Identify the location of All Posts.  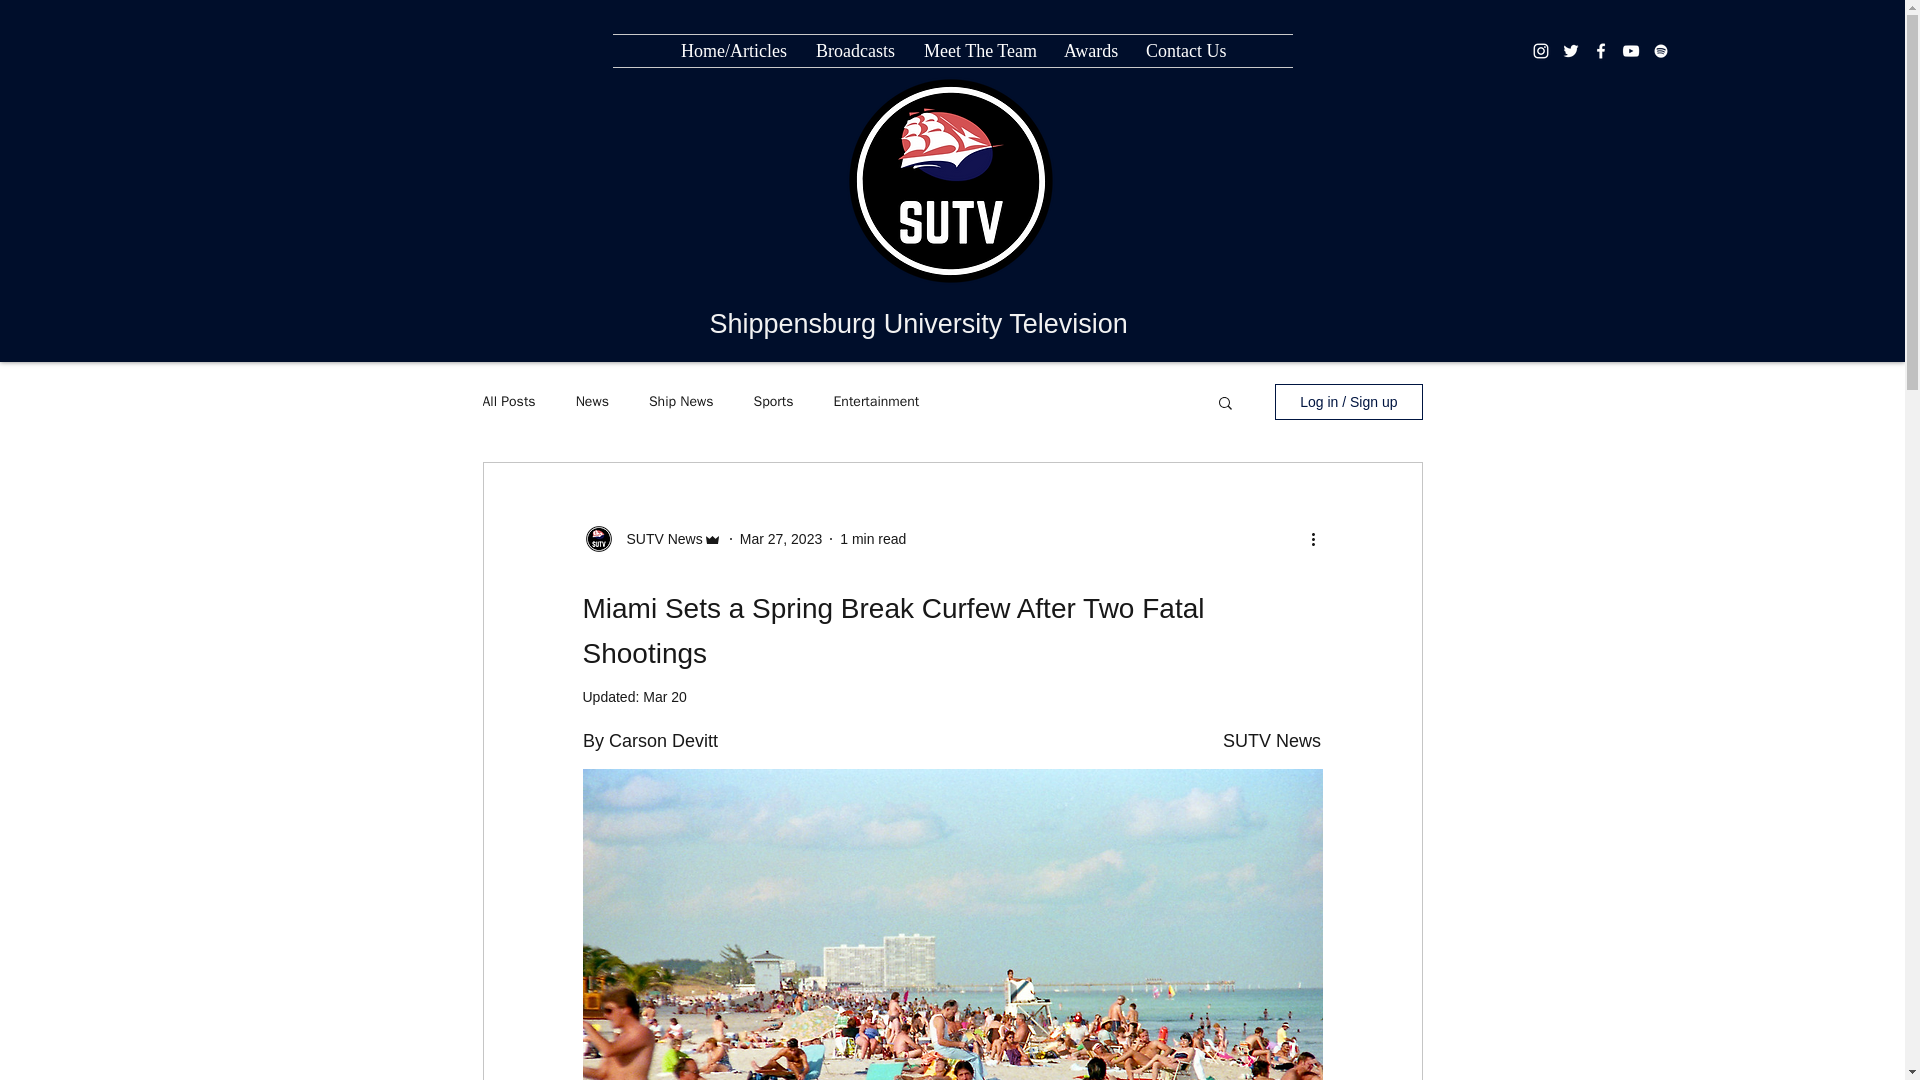
(508, 402).